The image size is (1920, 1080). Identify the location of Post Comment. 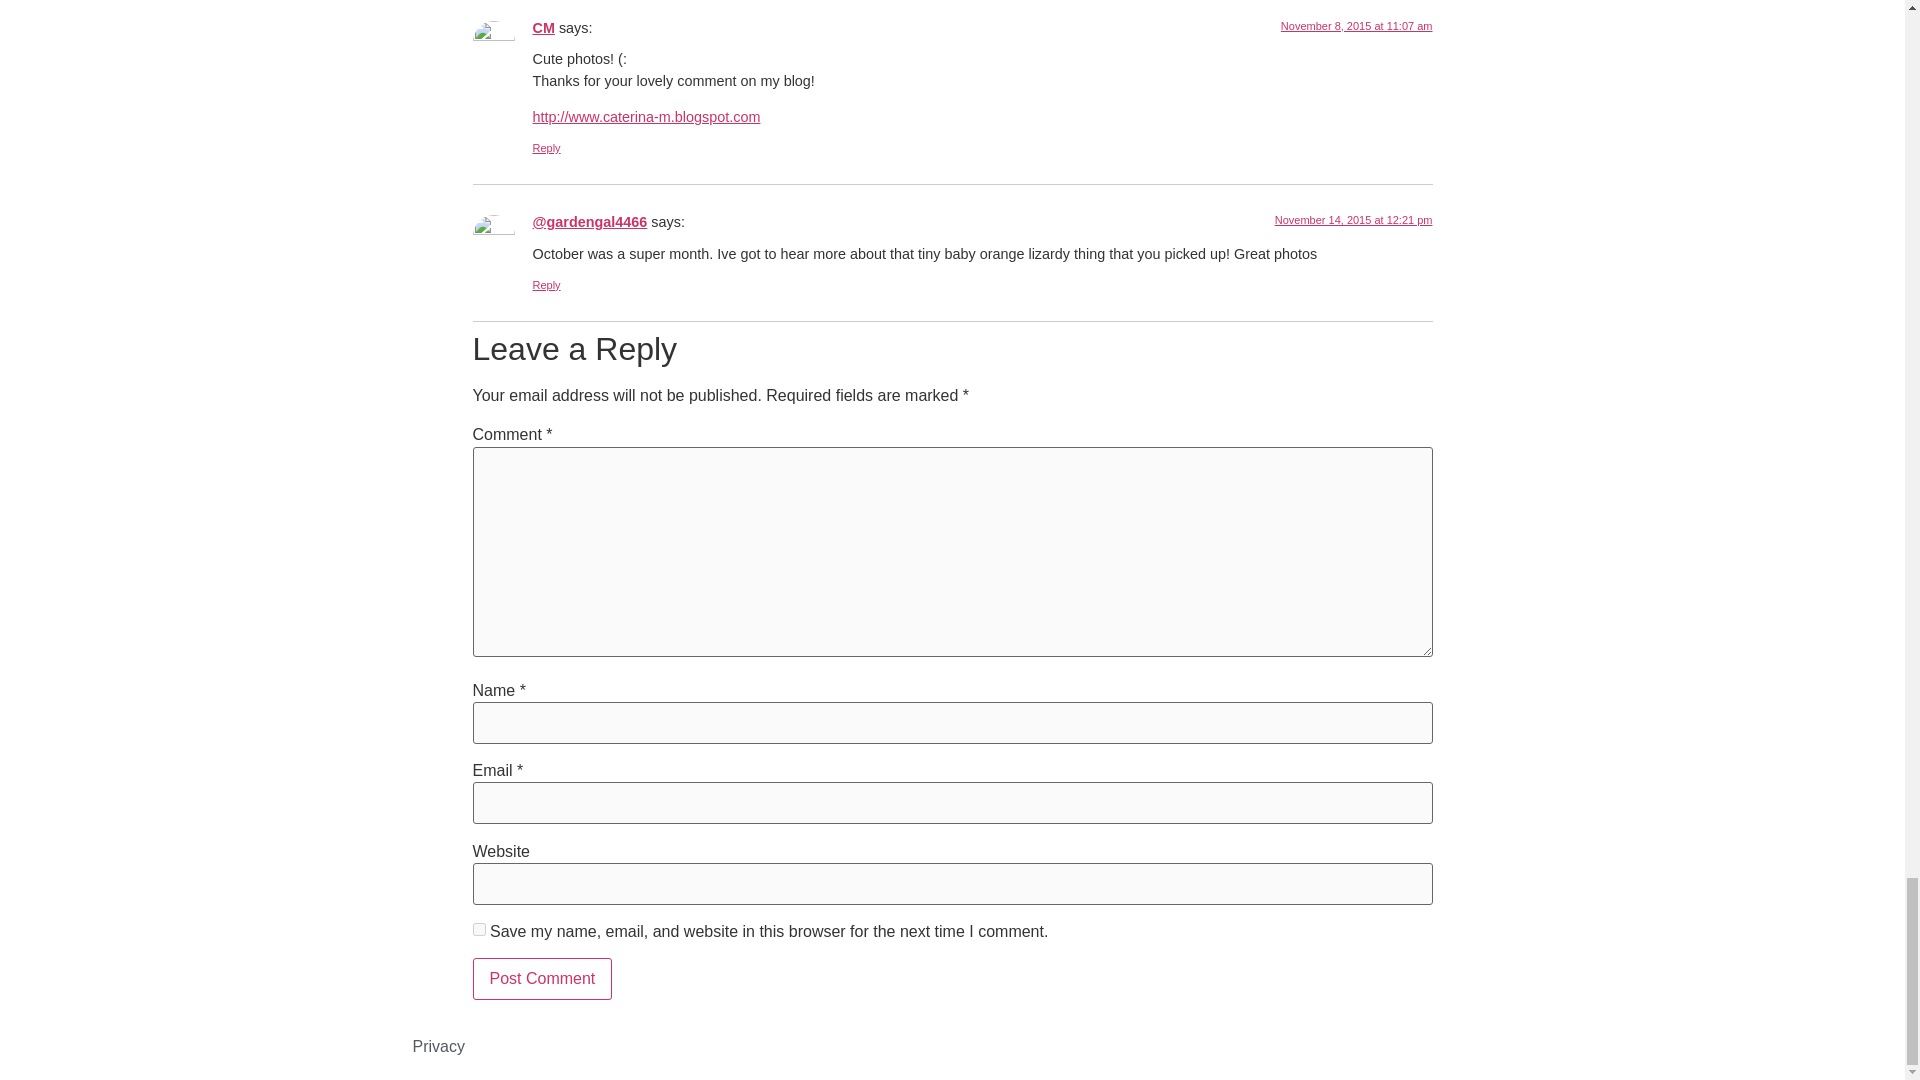
(542, 978).